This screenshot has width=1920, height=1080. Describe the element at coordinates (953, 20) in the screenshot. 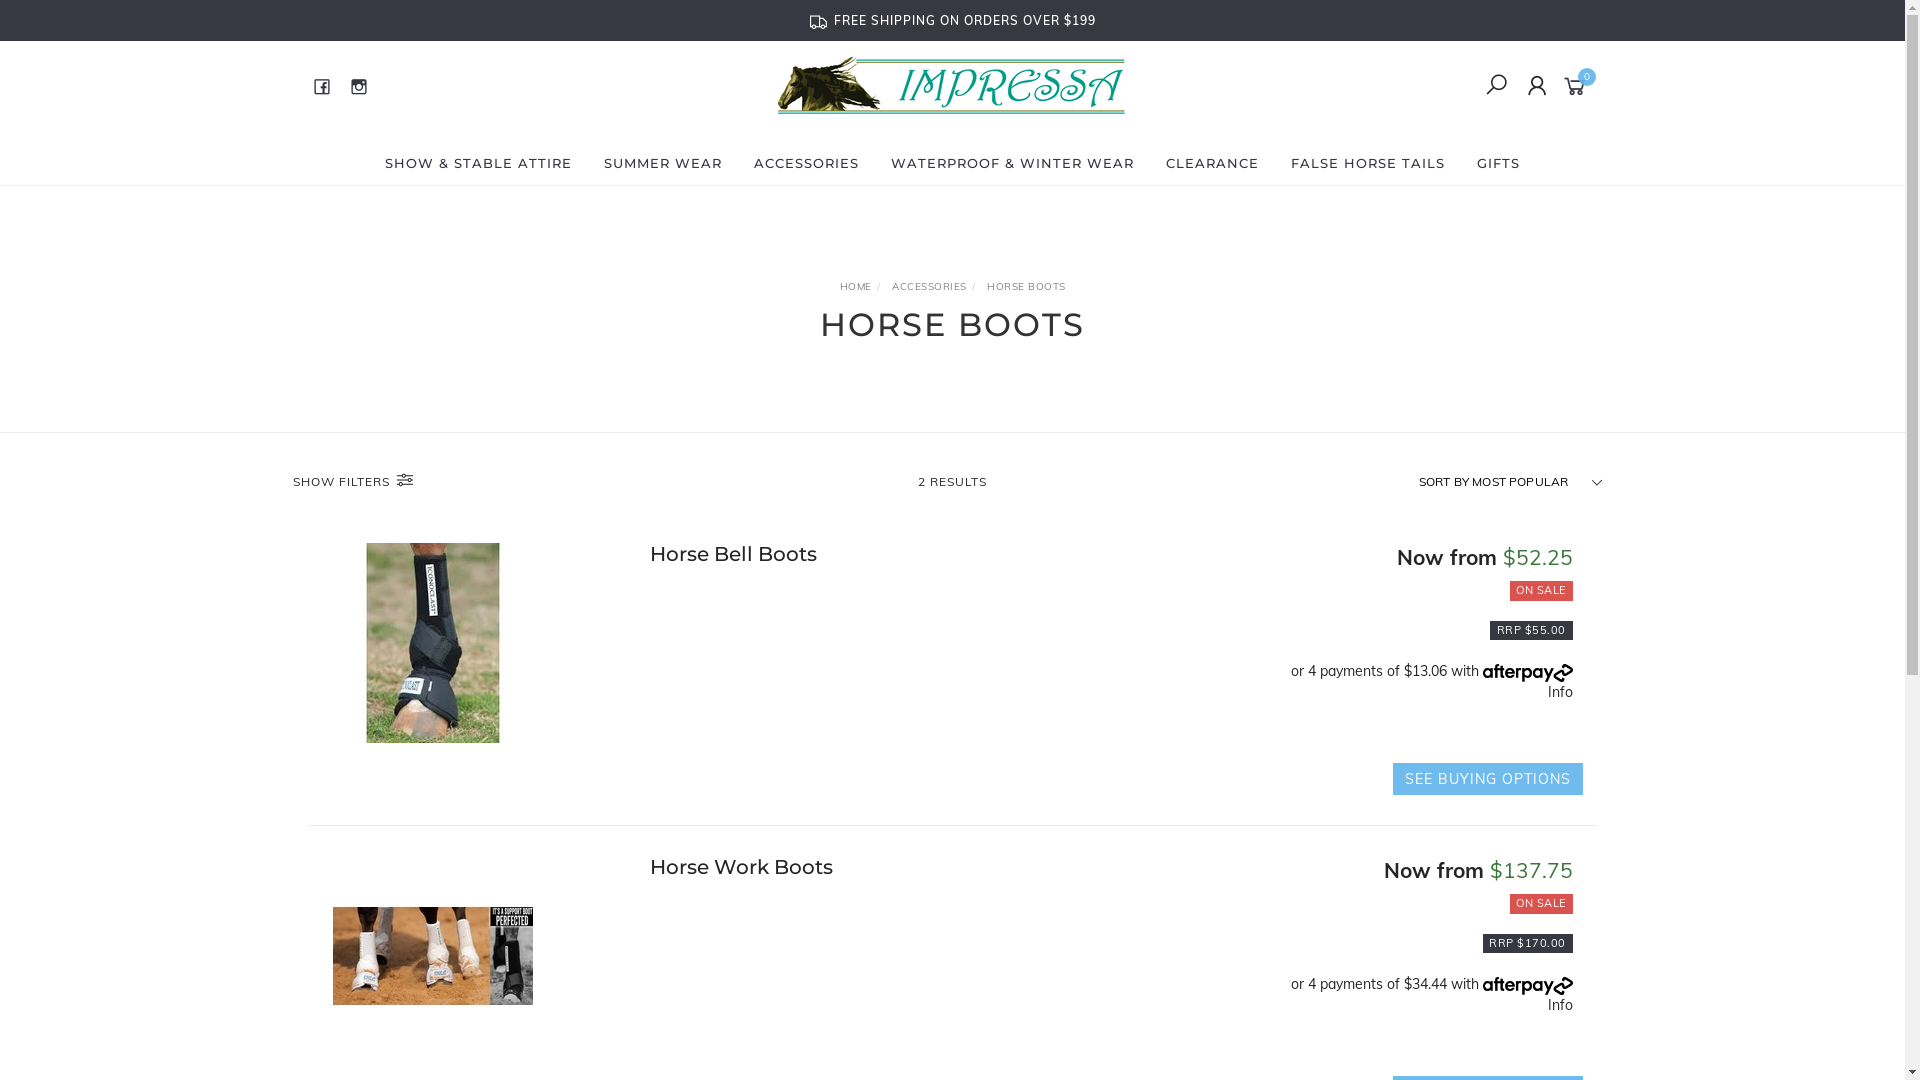

I see `FREE SHIPPING ON ORDERS OVER $199` at that location.